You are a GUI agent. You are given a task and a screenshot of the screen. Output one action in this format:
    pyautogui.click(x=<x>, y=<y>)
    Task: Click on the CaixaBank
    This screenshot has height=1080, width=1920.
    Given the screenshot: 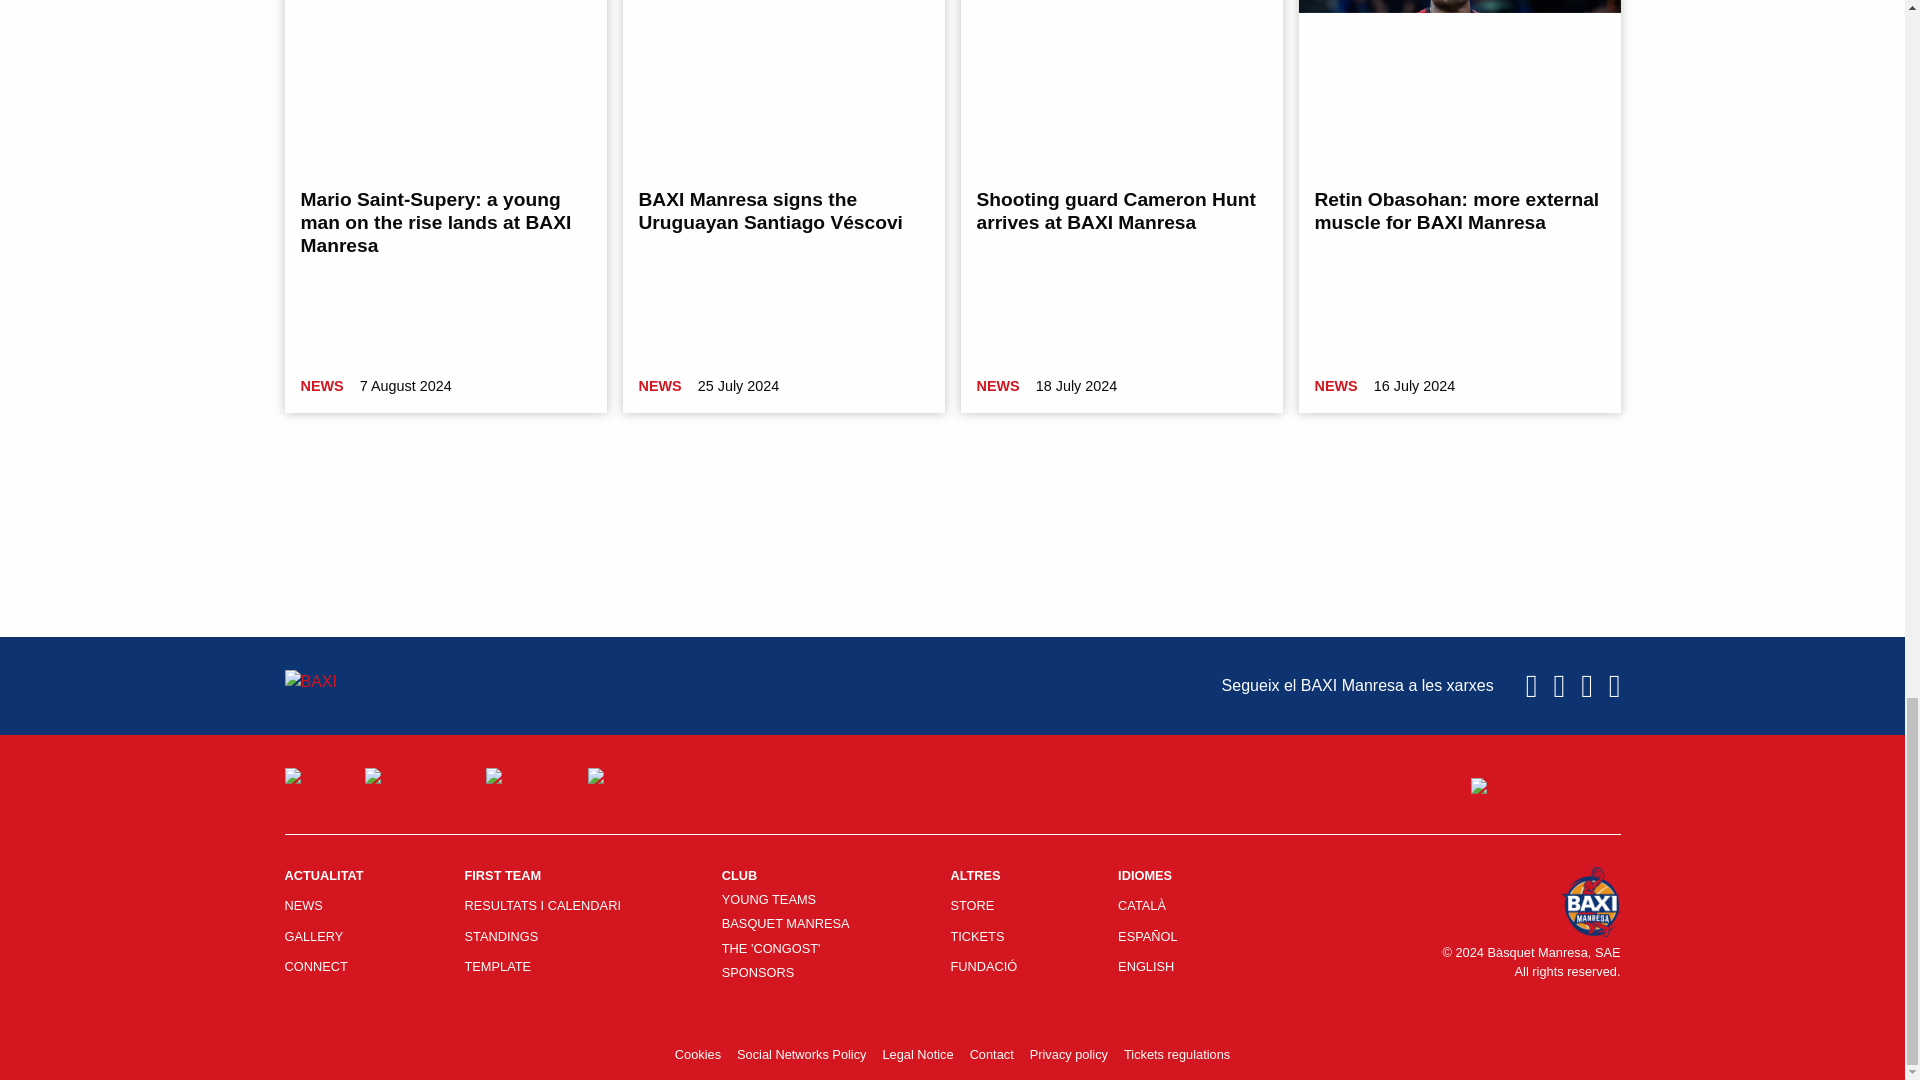 What is the action you would take?
    pyautogui.click(x=532, y=778)
    